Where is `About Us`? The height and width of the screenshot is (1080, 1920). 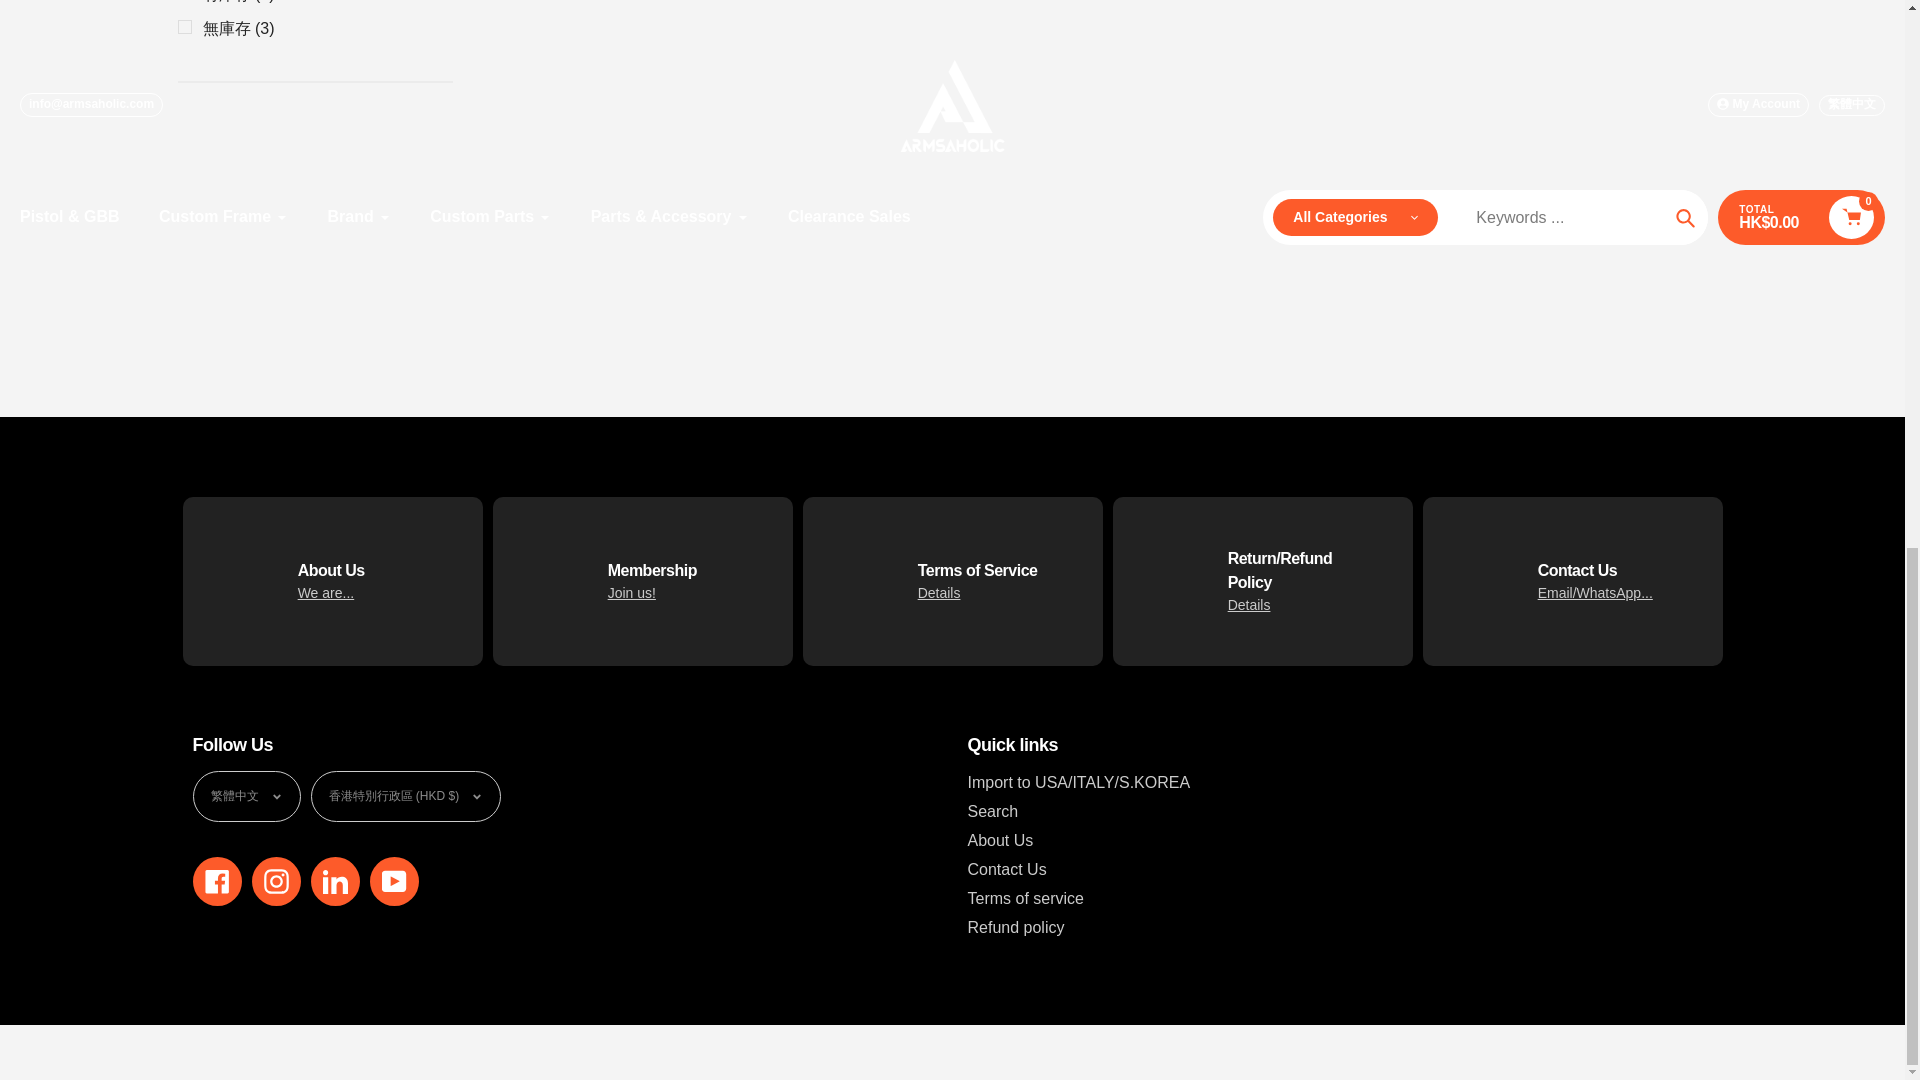 About Us is located at coordinates (326, 592).